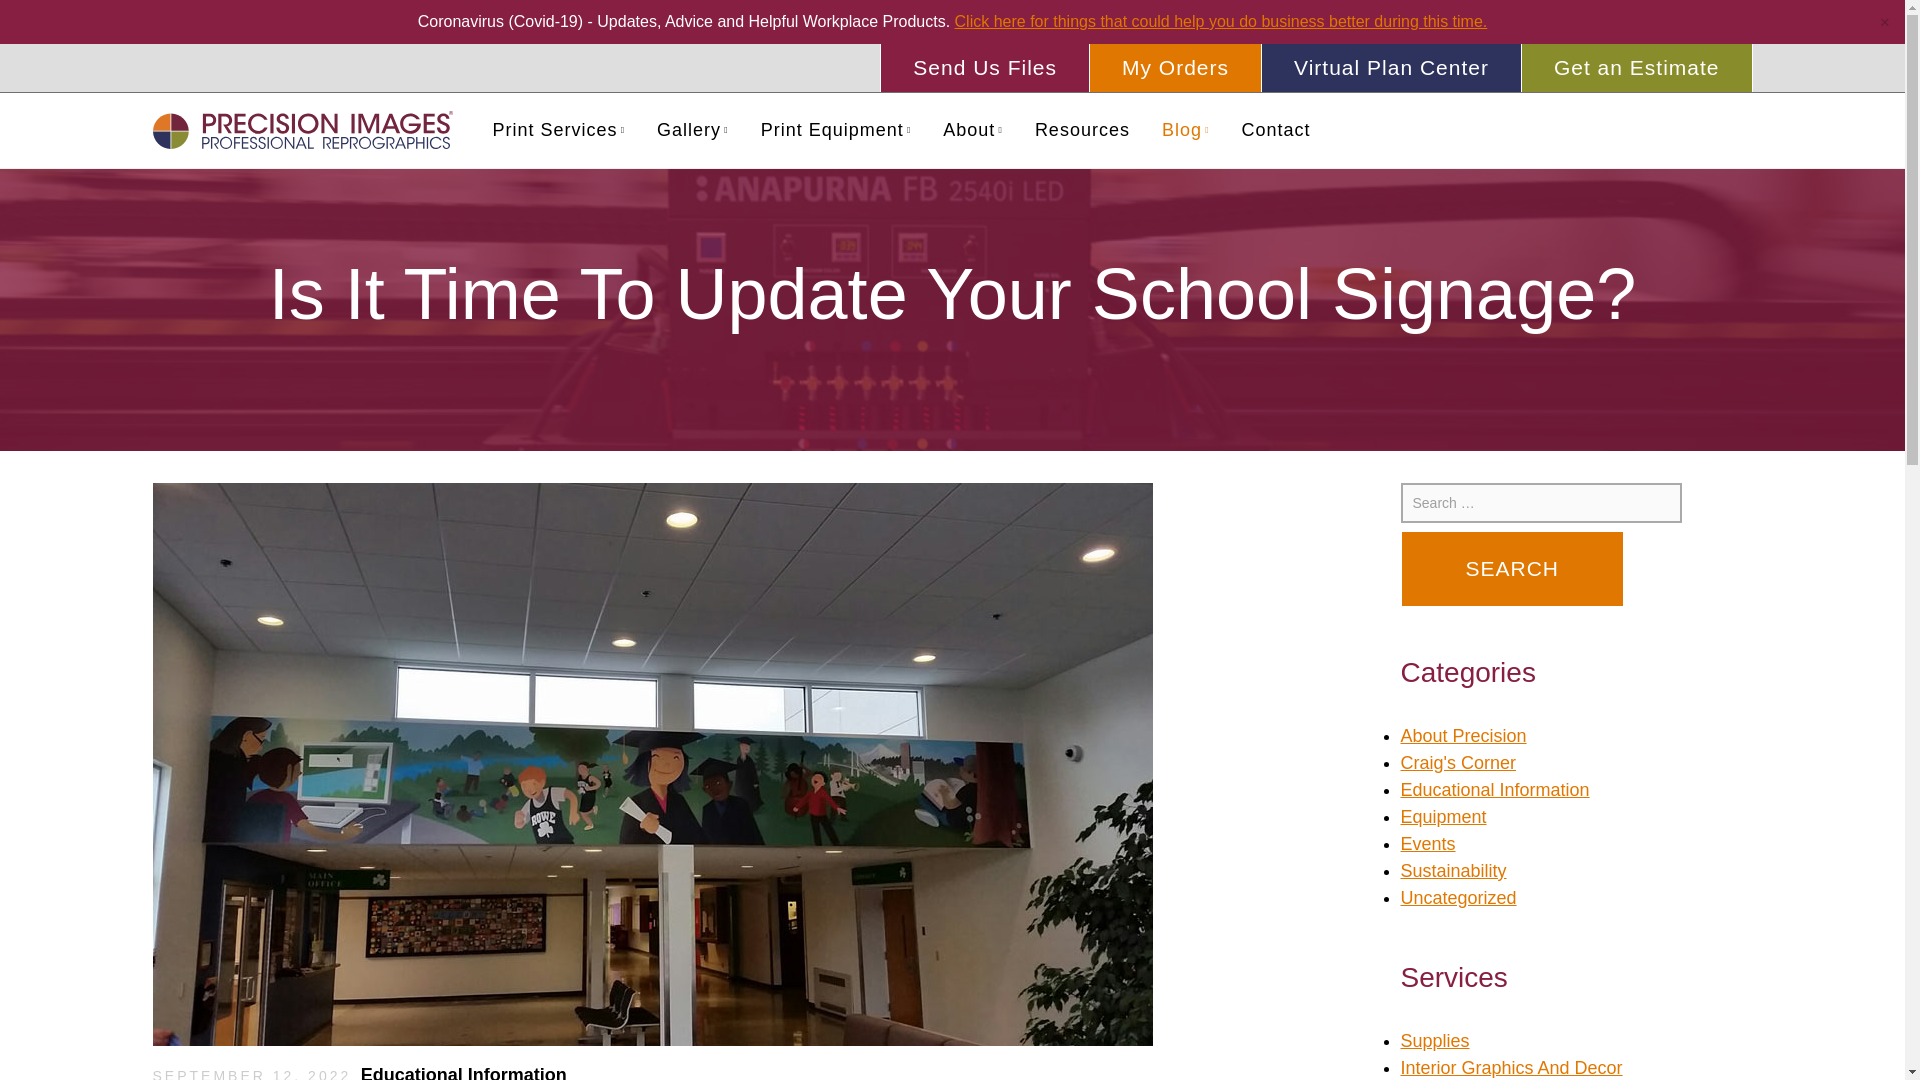 The image size is (1920, 1080). I want to click on Blog, so click(1186, 129).